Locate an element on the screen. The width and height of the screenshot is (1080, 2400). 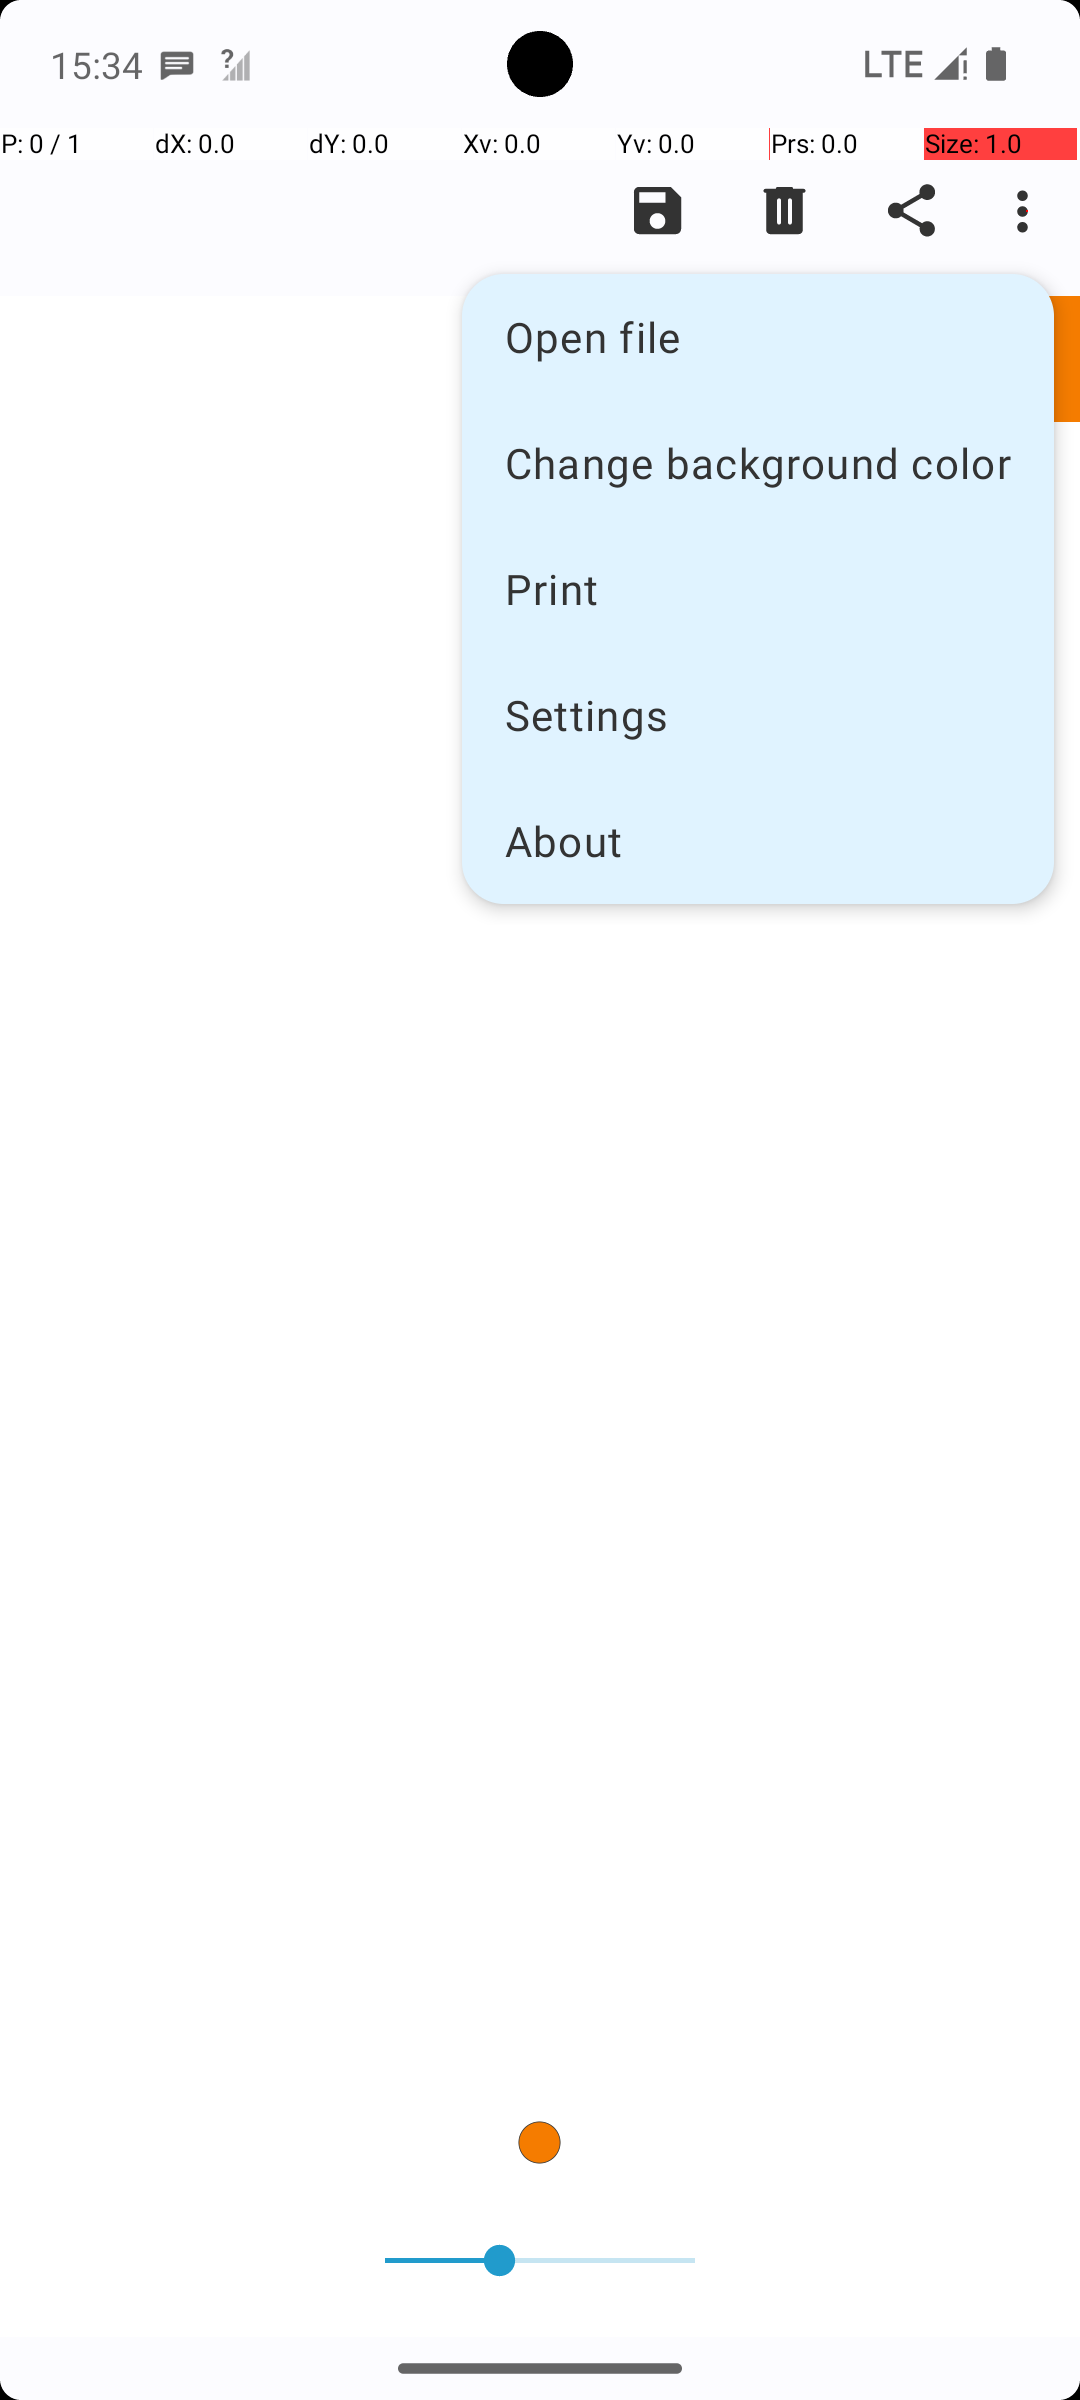
Open file is located at coordinates (758, 336).